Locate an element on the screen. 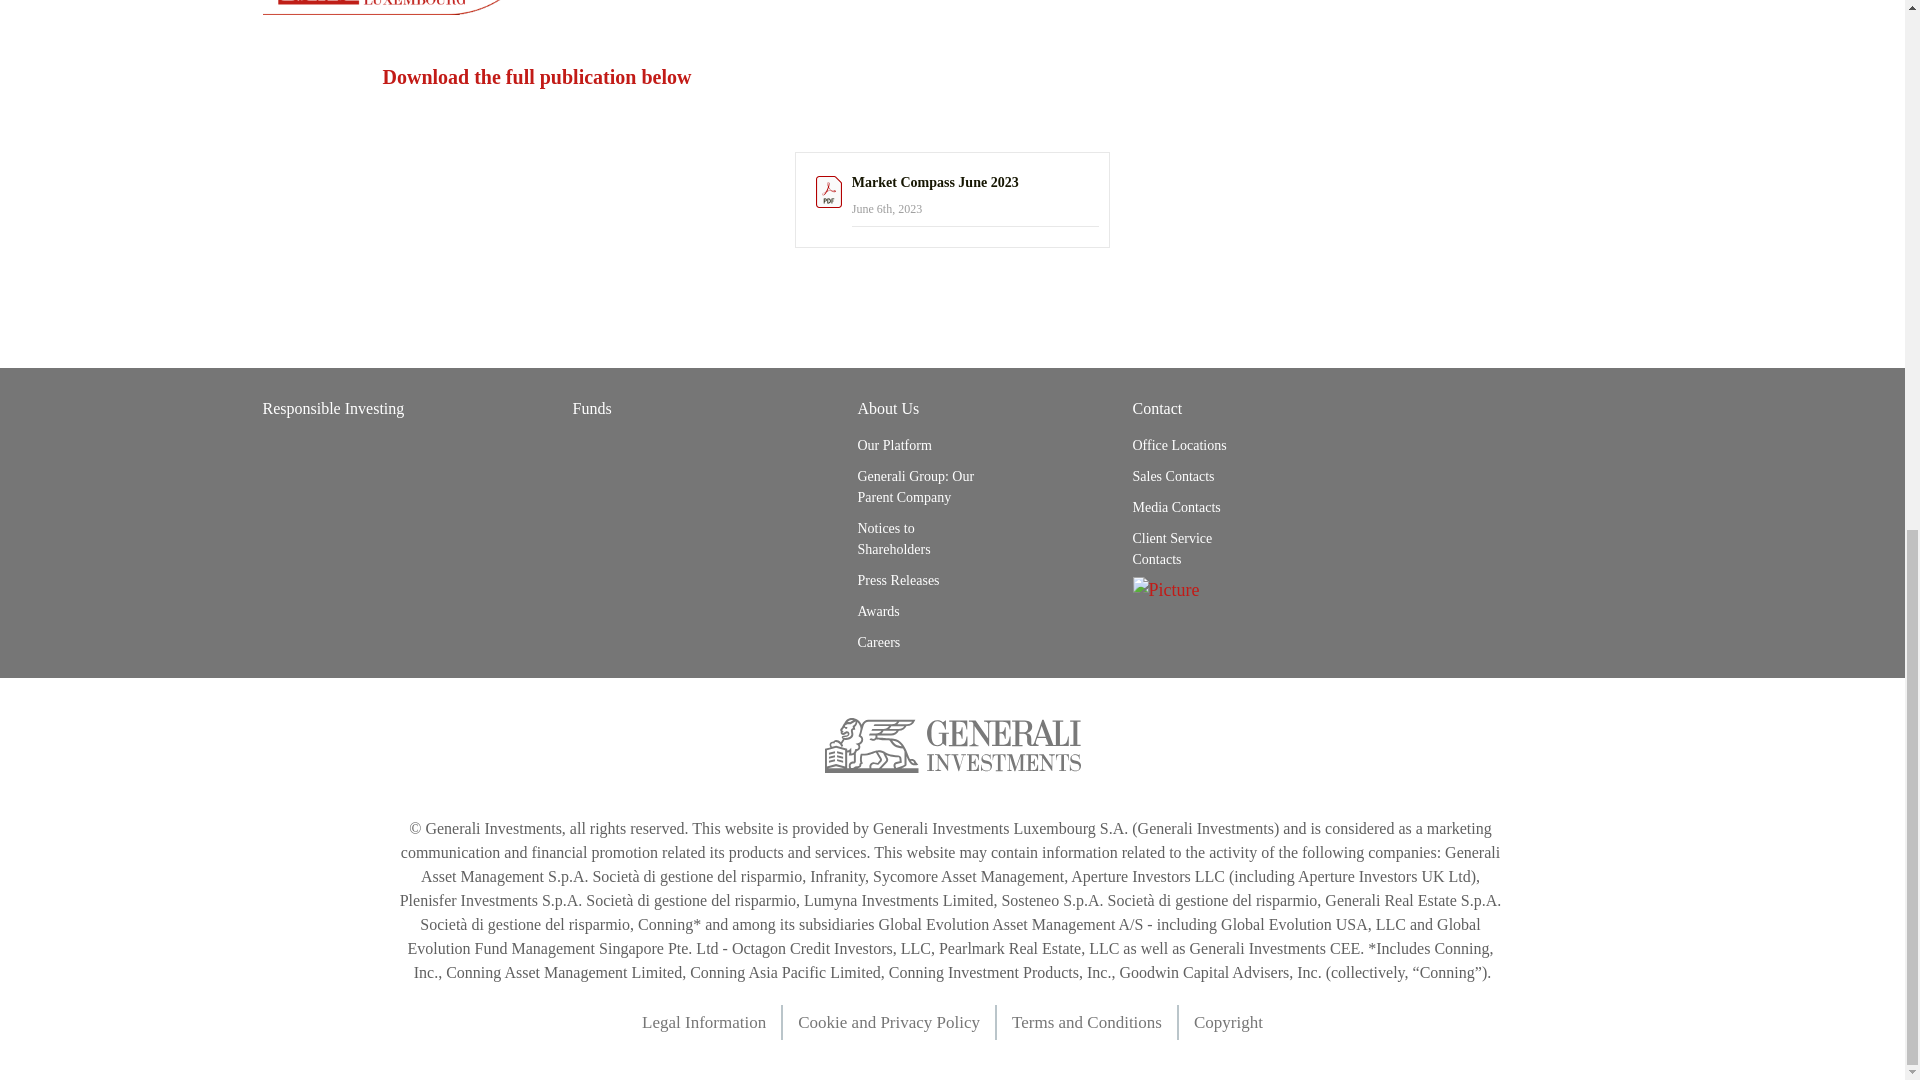 This screenshot has height=1080, width=1920. Notices to Shareholders is located at coordinates (918, 538).